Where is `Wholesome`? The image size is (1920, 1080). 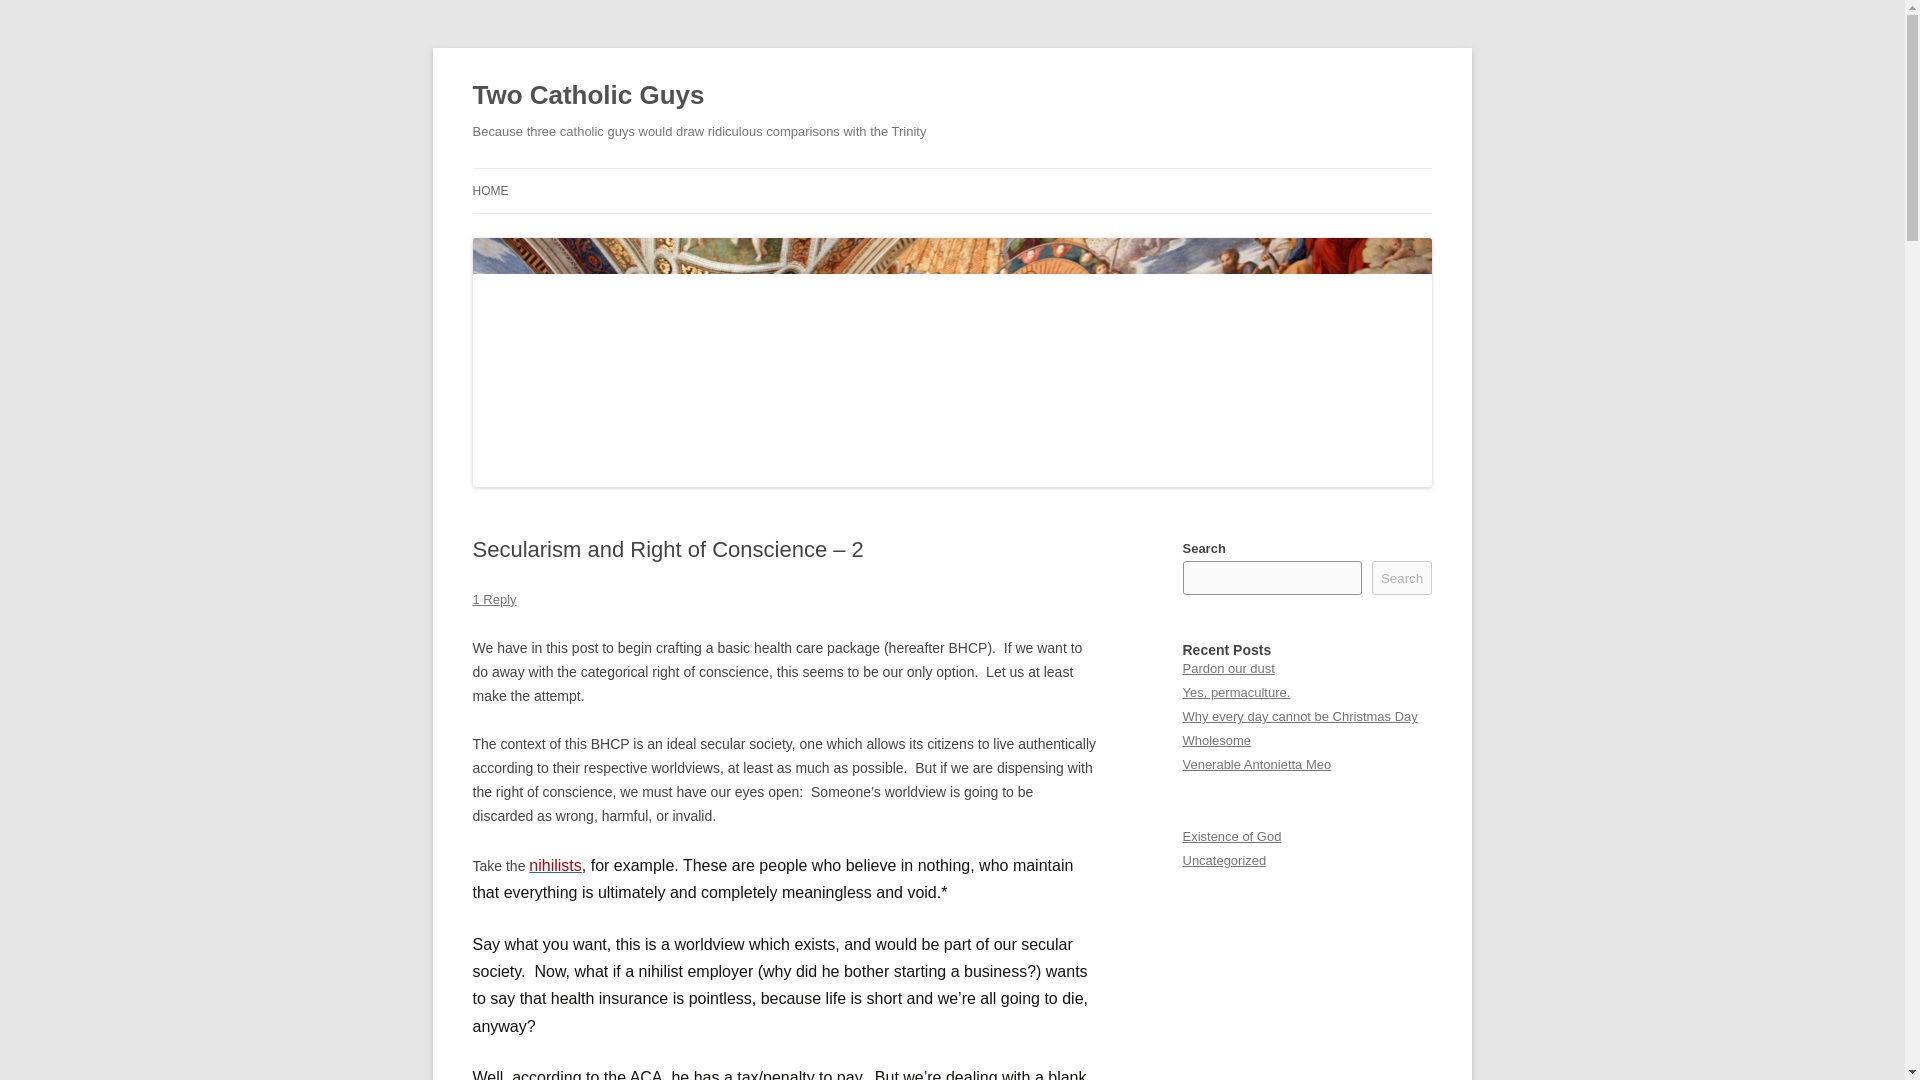
Wholesome is located at coordinates (1216, 740).